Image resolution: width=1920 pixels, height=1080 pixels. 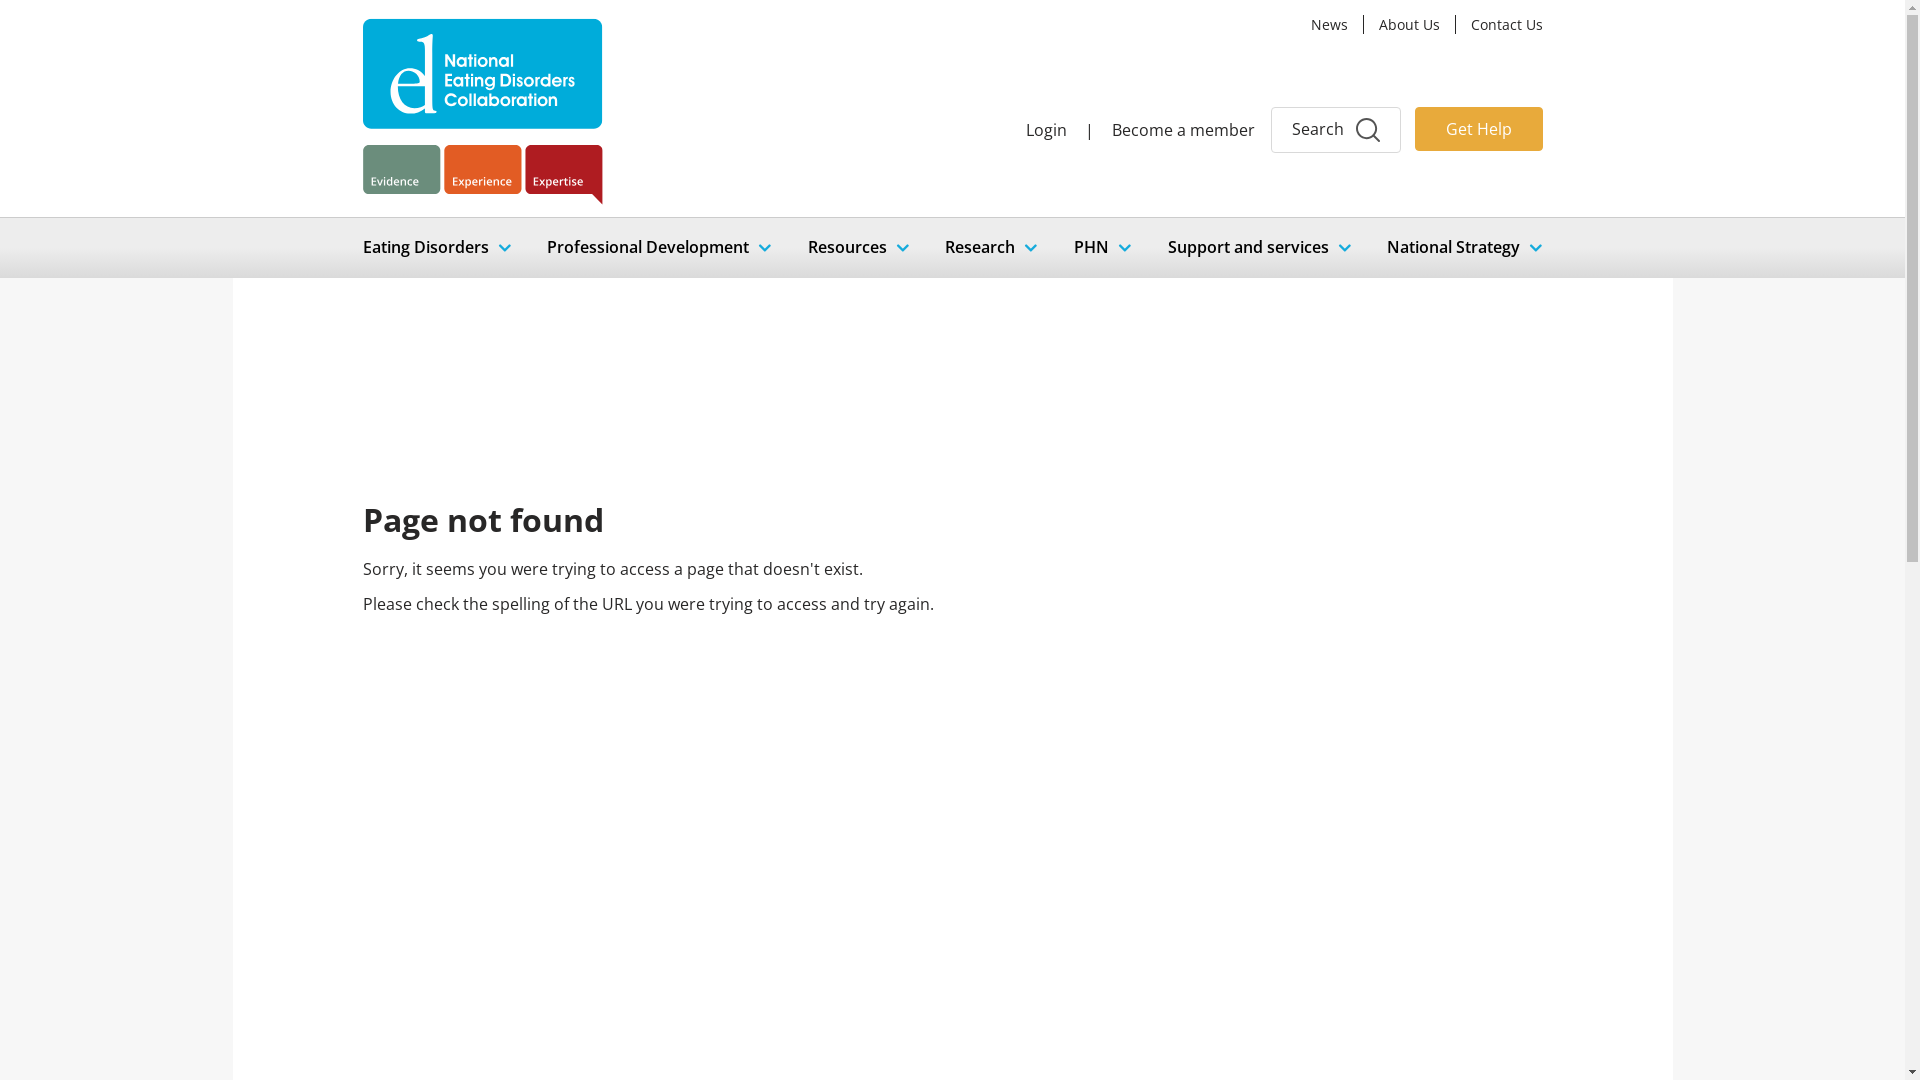 I want to click on Eating Disorders, so click(x=436, y=248).